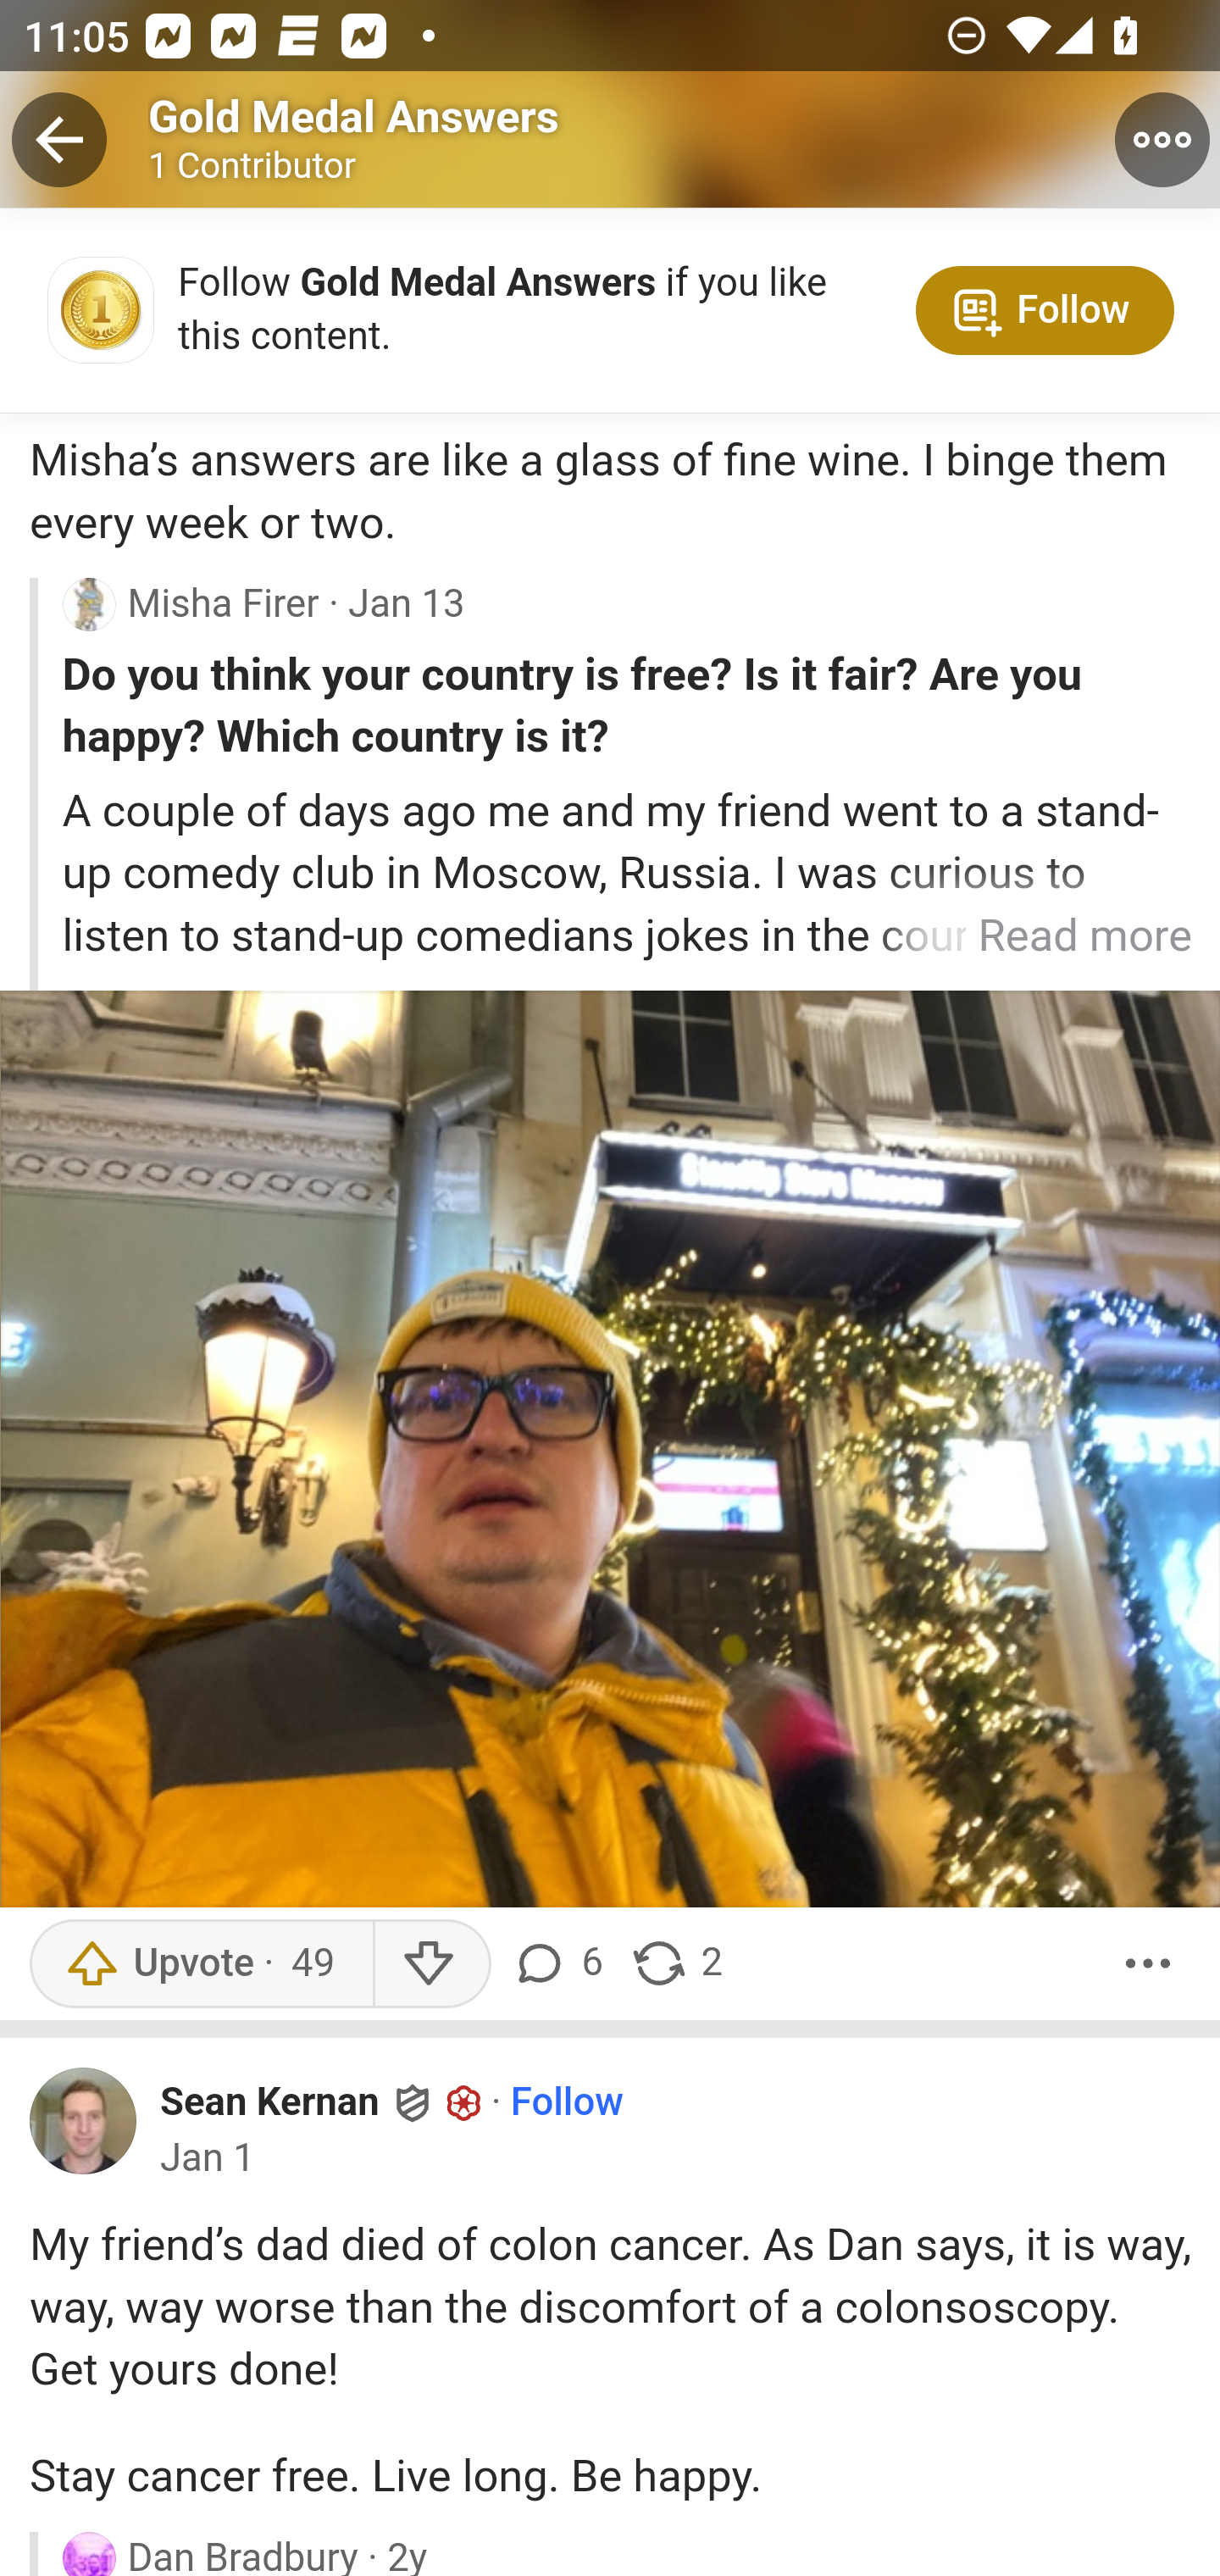 The width and height of the screenshot is (1220, 2576). Describe the element at coordinates (84, 2121) in the screenshot. I see `Profile photo for Sean Kernan` at that location.